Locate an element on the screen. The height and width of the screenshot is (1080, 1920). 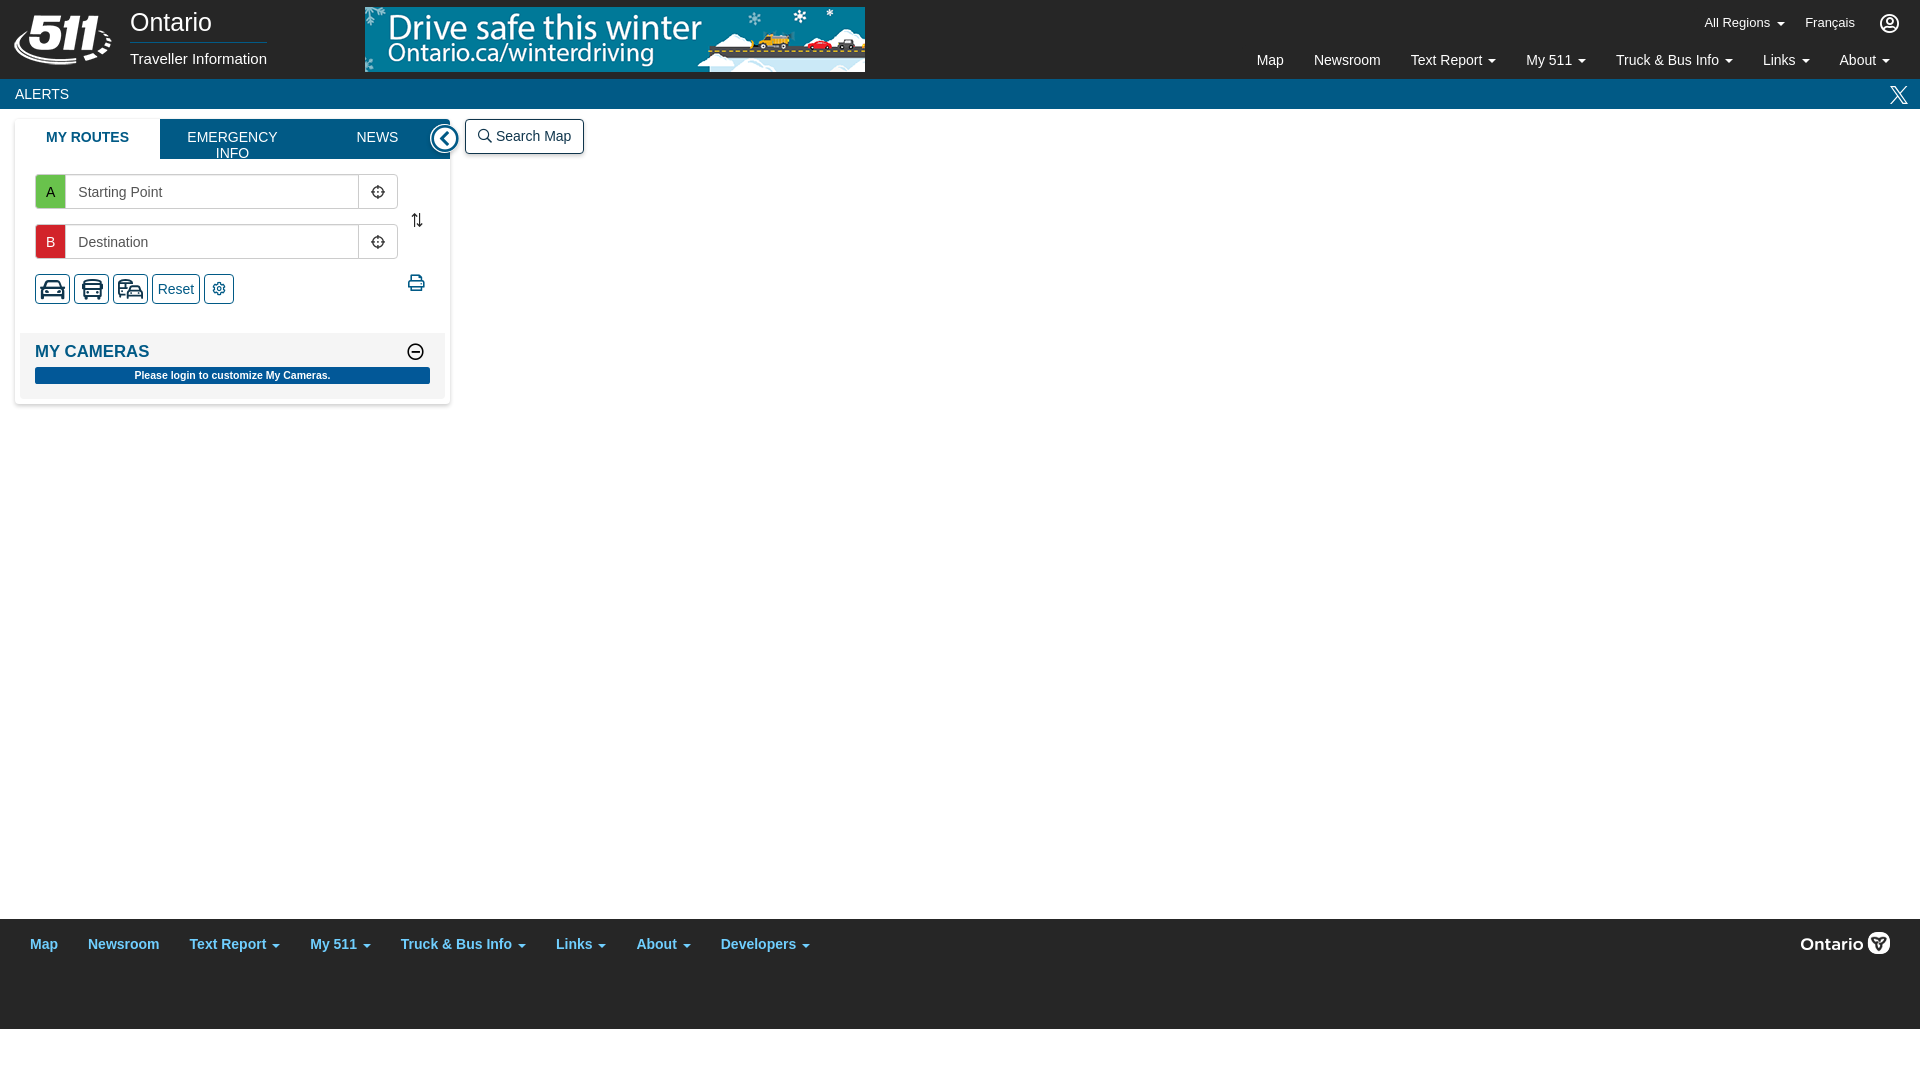
About is located at coordinates (663, 942).